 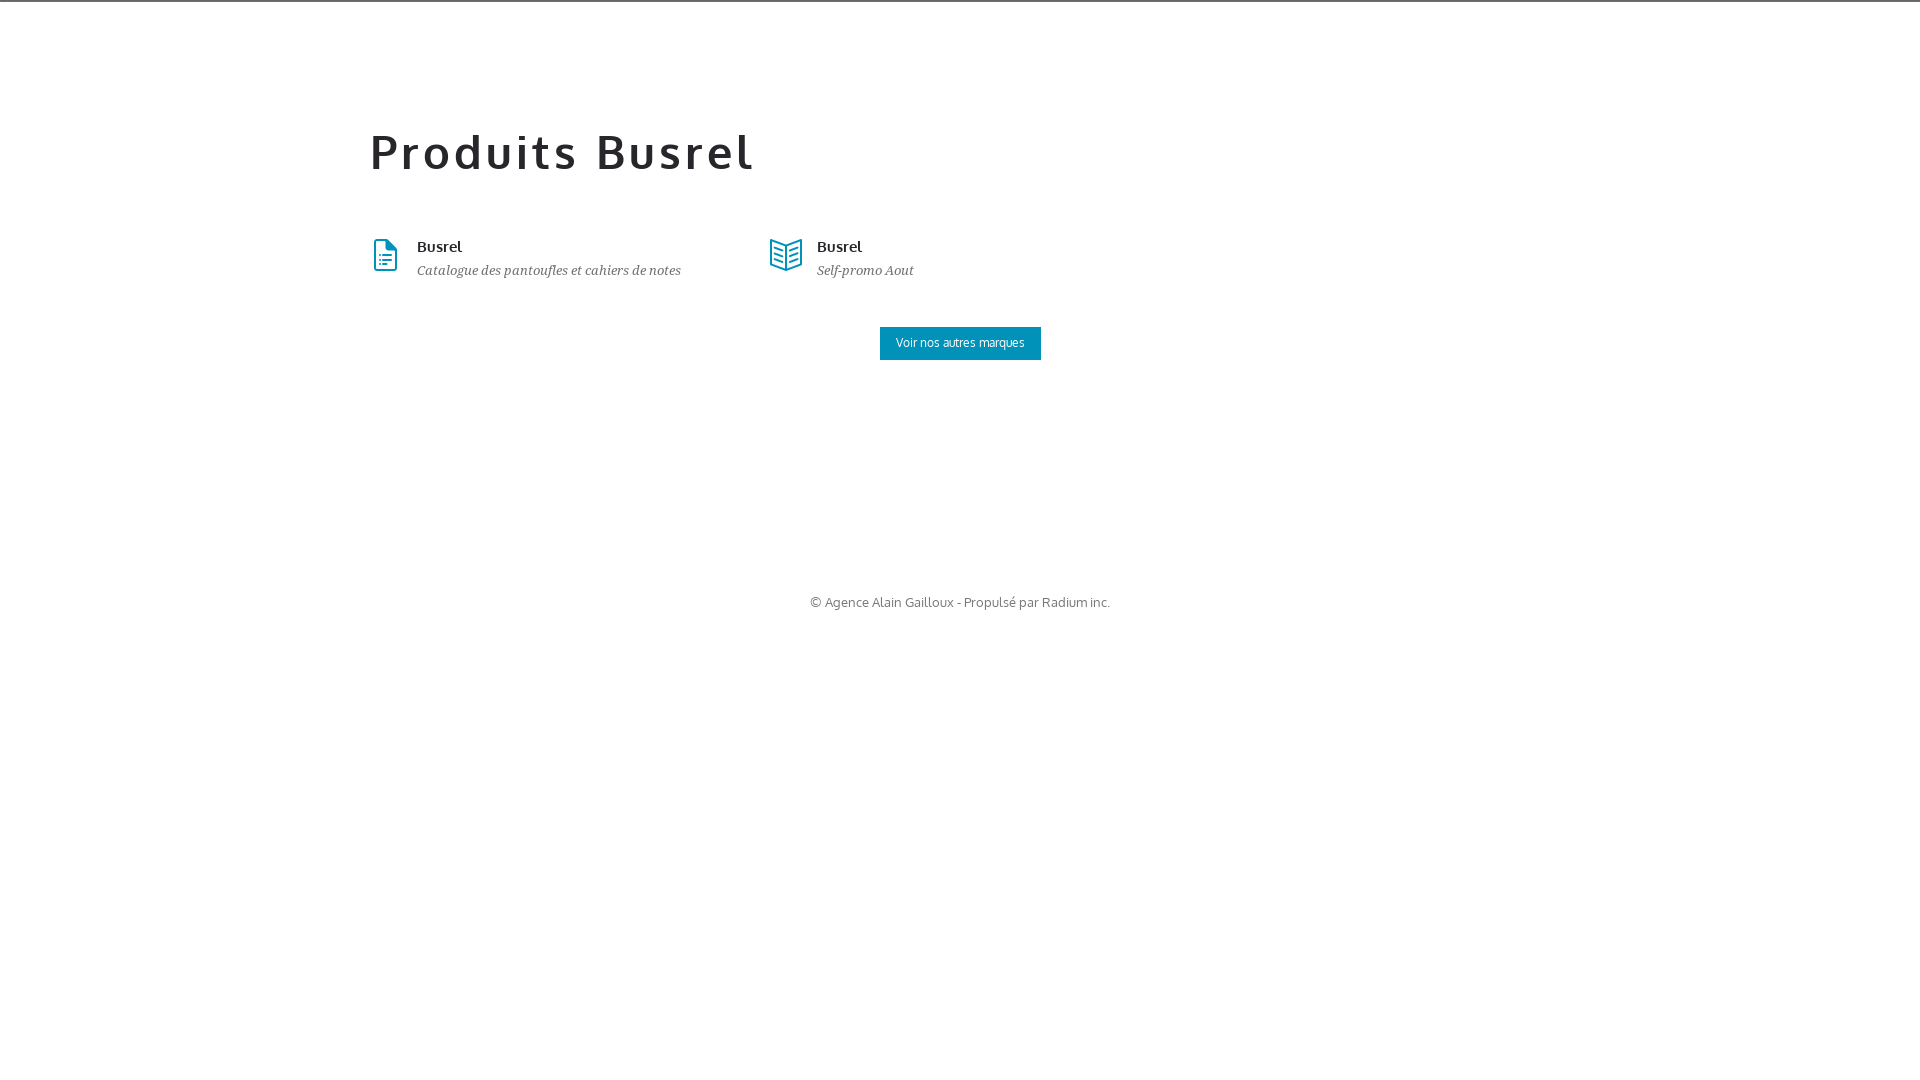 I want to click on ACCUEIL, so click(x=1095, y=32).